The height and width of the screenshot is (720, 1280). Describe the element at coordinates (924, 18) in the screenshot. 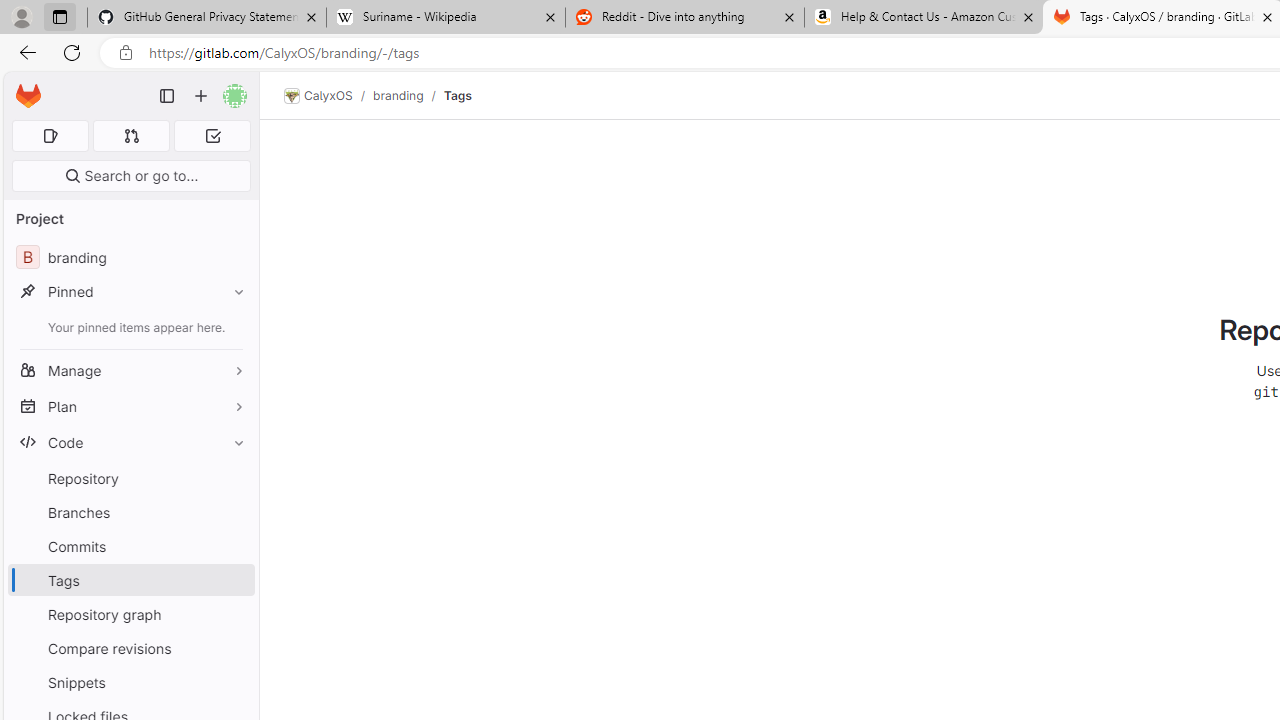

I see `Help & Contact Us - Amazon Customer Service` at that location.